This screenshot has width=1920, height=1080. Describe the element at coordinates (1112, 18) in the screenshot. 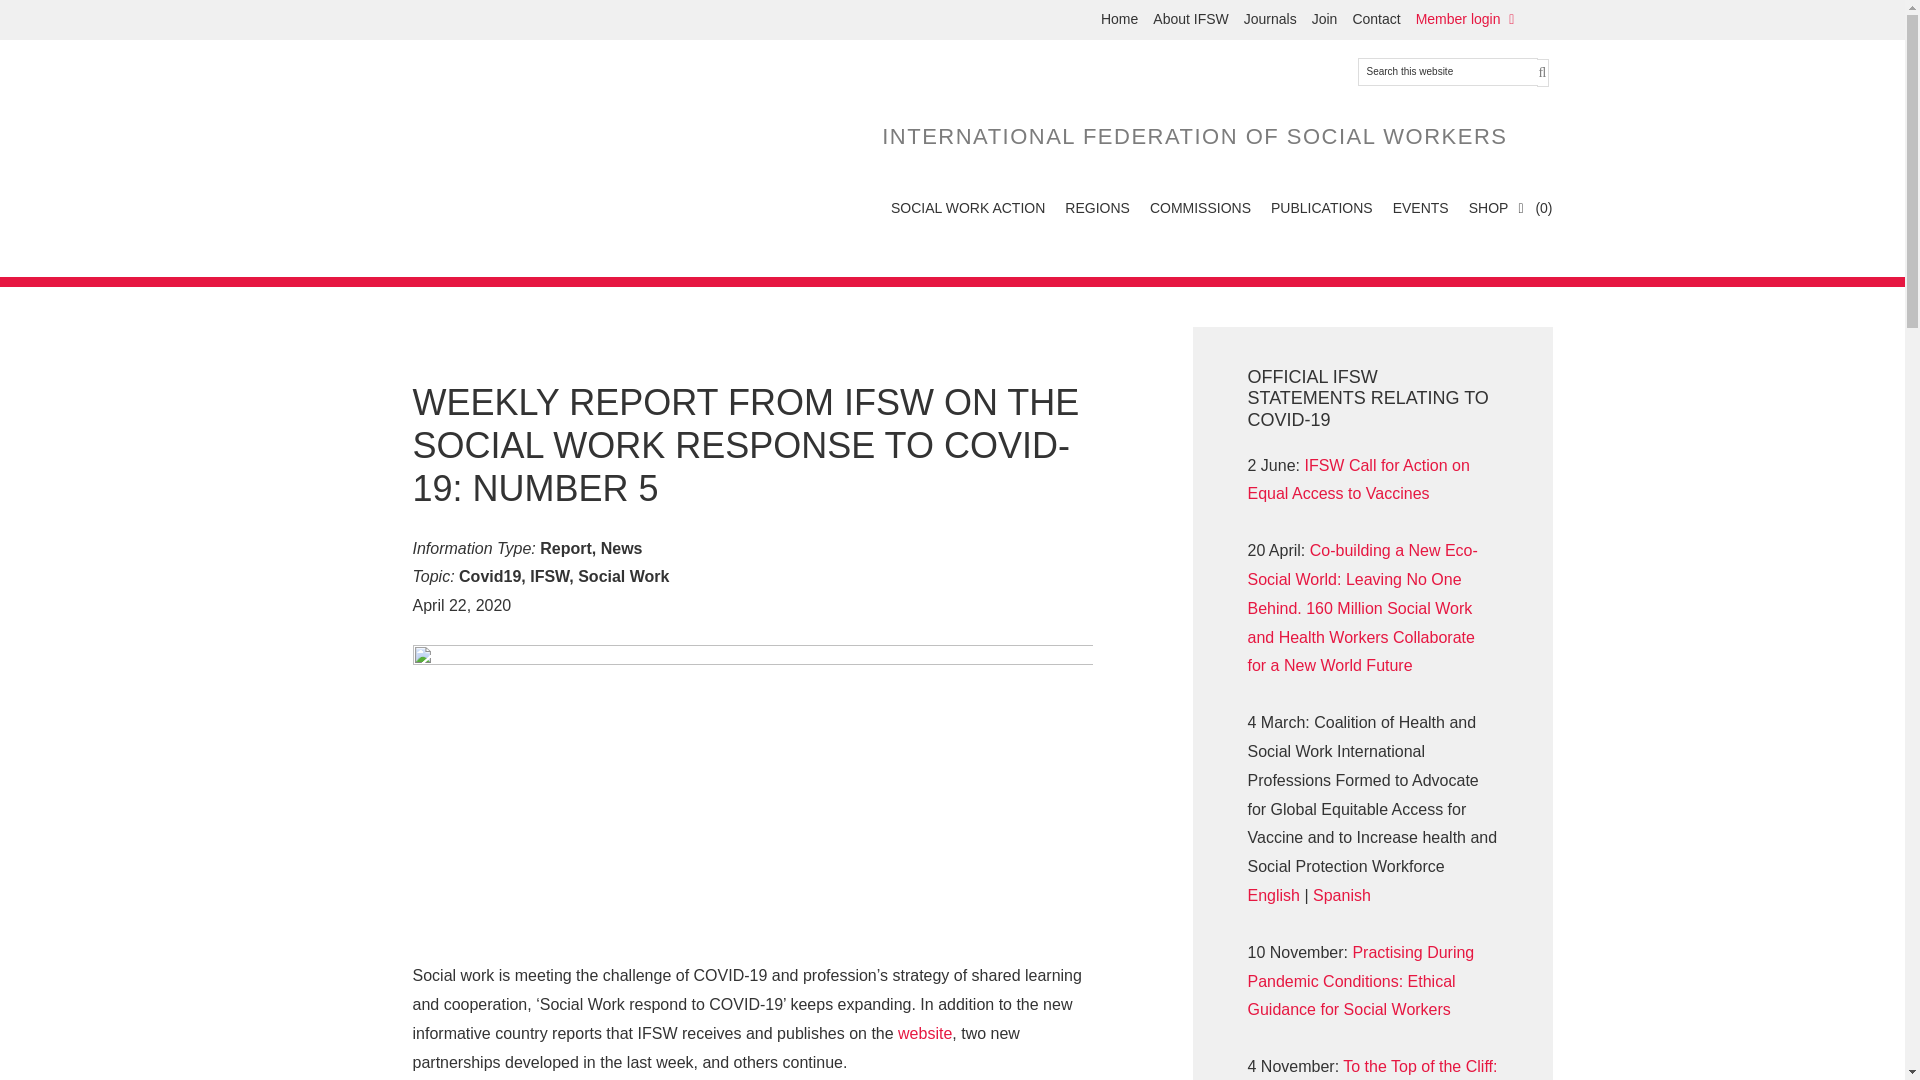

I see `Home` at that location.